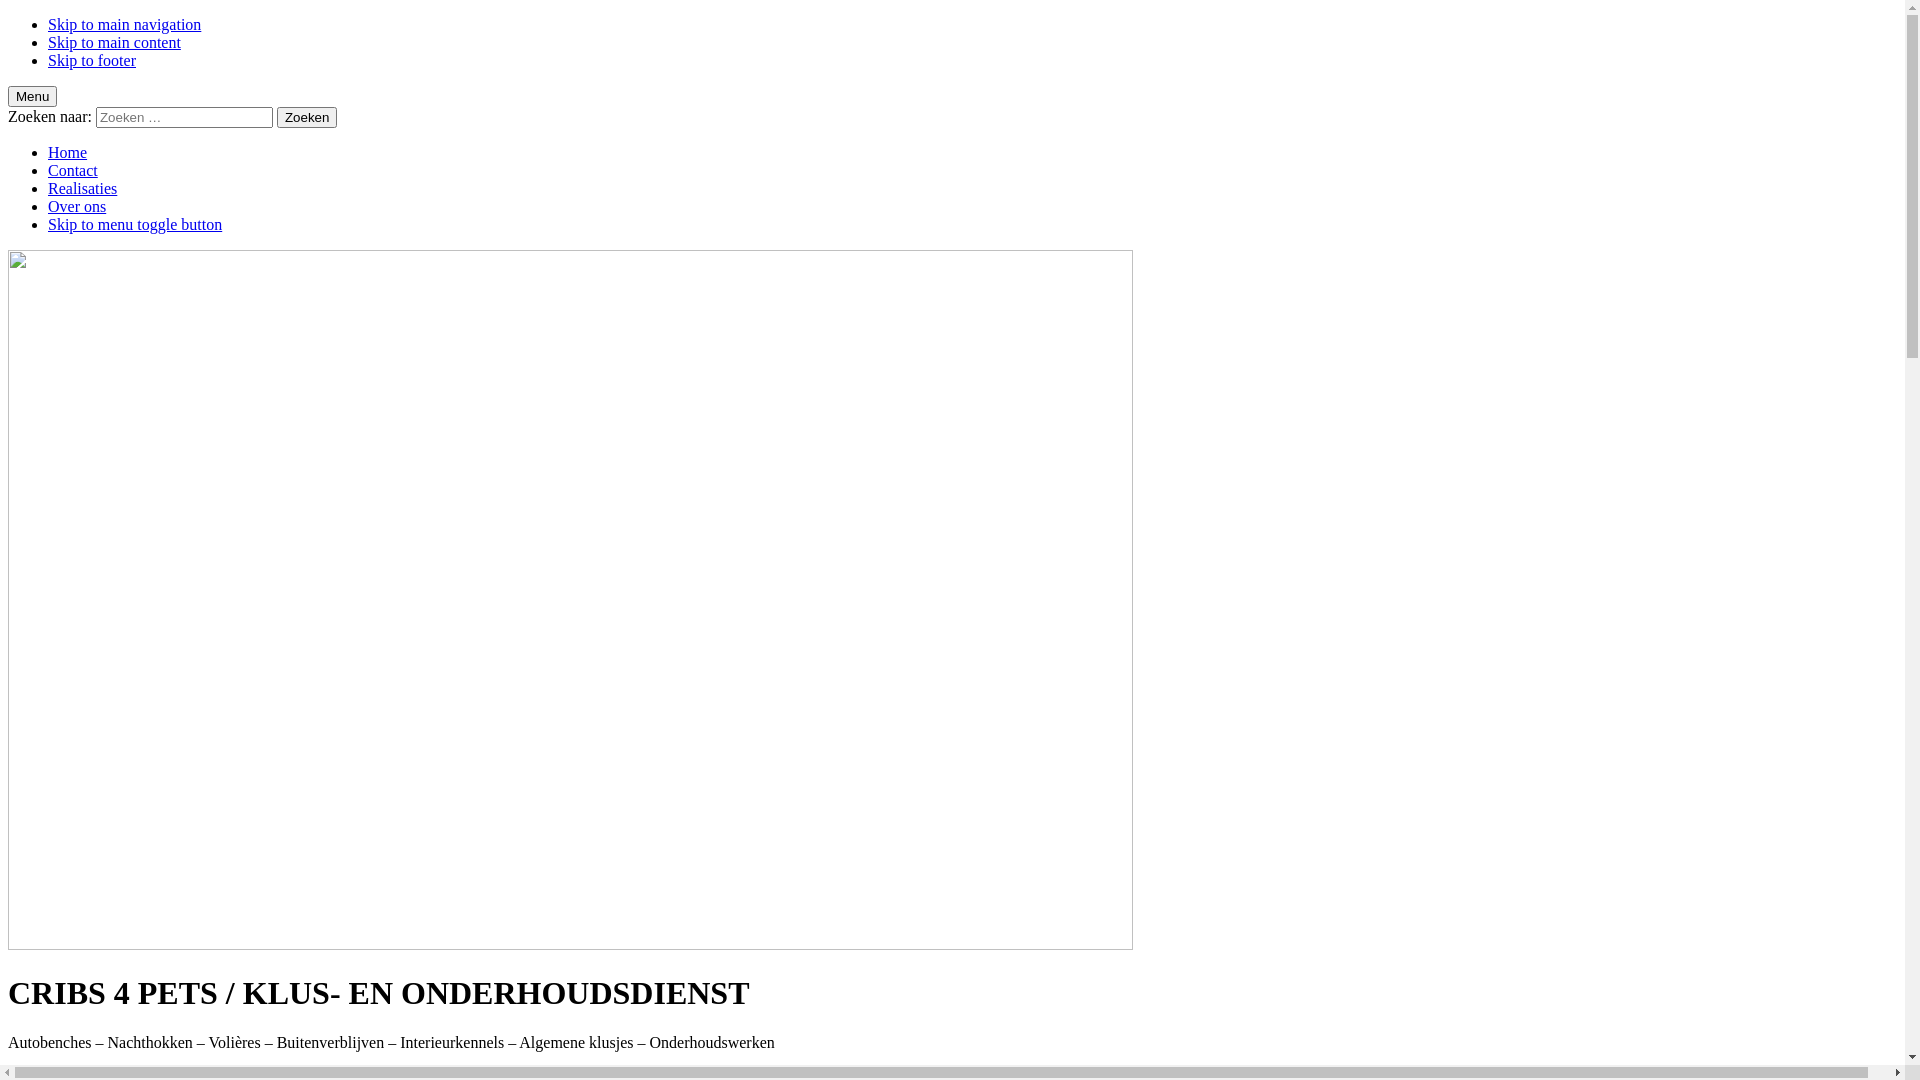  I want to click on Realisaties, so click(82, 188).